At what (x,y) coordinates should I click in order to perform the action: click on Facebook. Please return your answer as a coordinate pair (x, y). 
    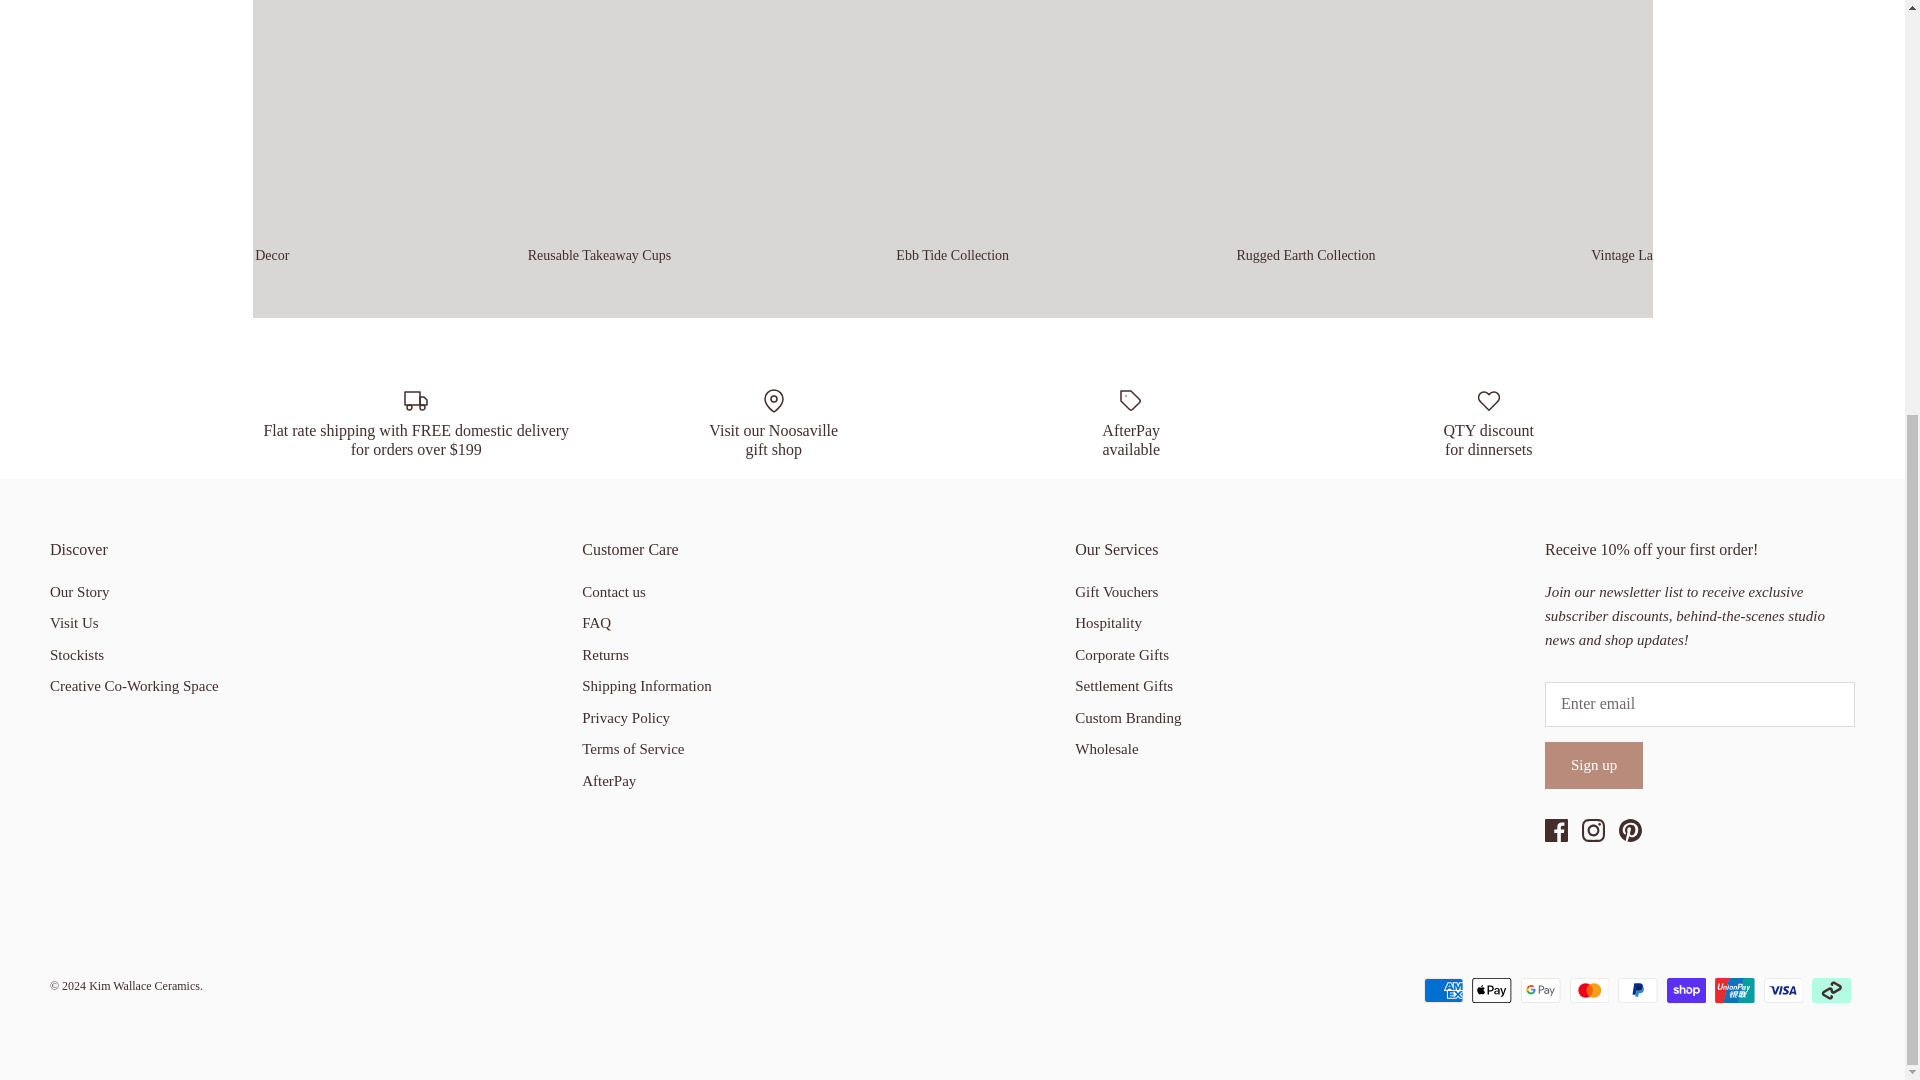
    Looking at the image, I should click on (1556, 830).